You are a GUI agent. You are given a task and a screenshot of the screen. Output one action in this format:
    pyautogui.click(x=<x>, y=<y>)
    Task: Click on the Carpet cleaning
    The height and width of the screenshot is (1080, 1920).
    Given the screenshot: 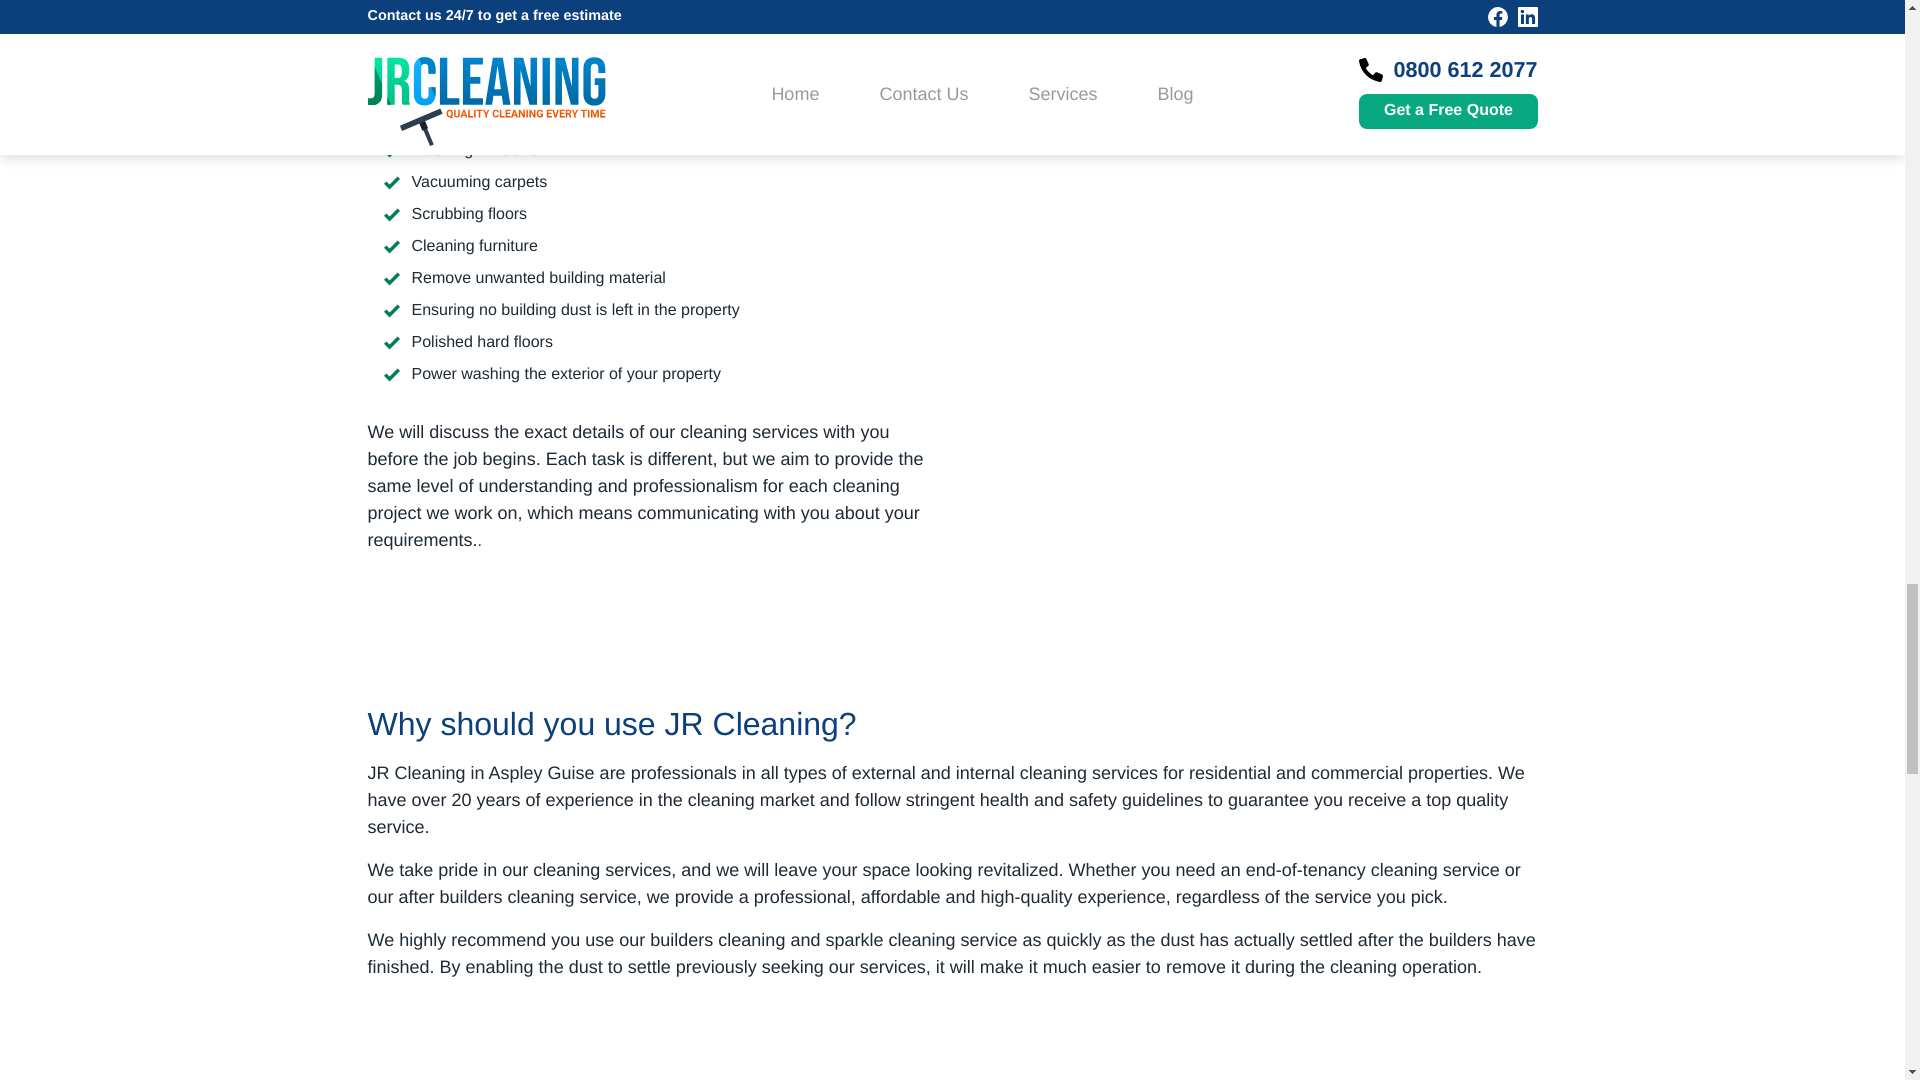 What is the action you would take?
    pyautogui.click(x=1252, y=94)
    